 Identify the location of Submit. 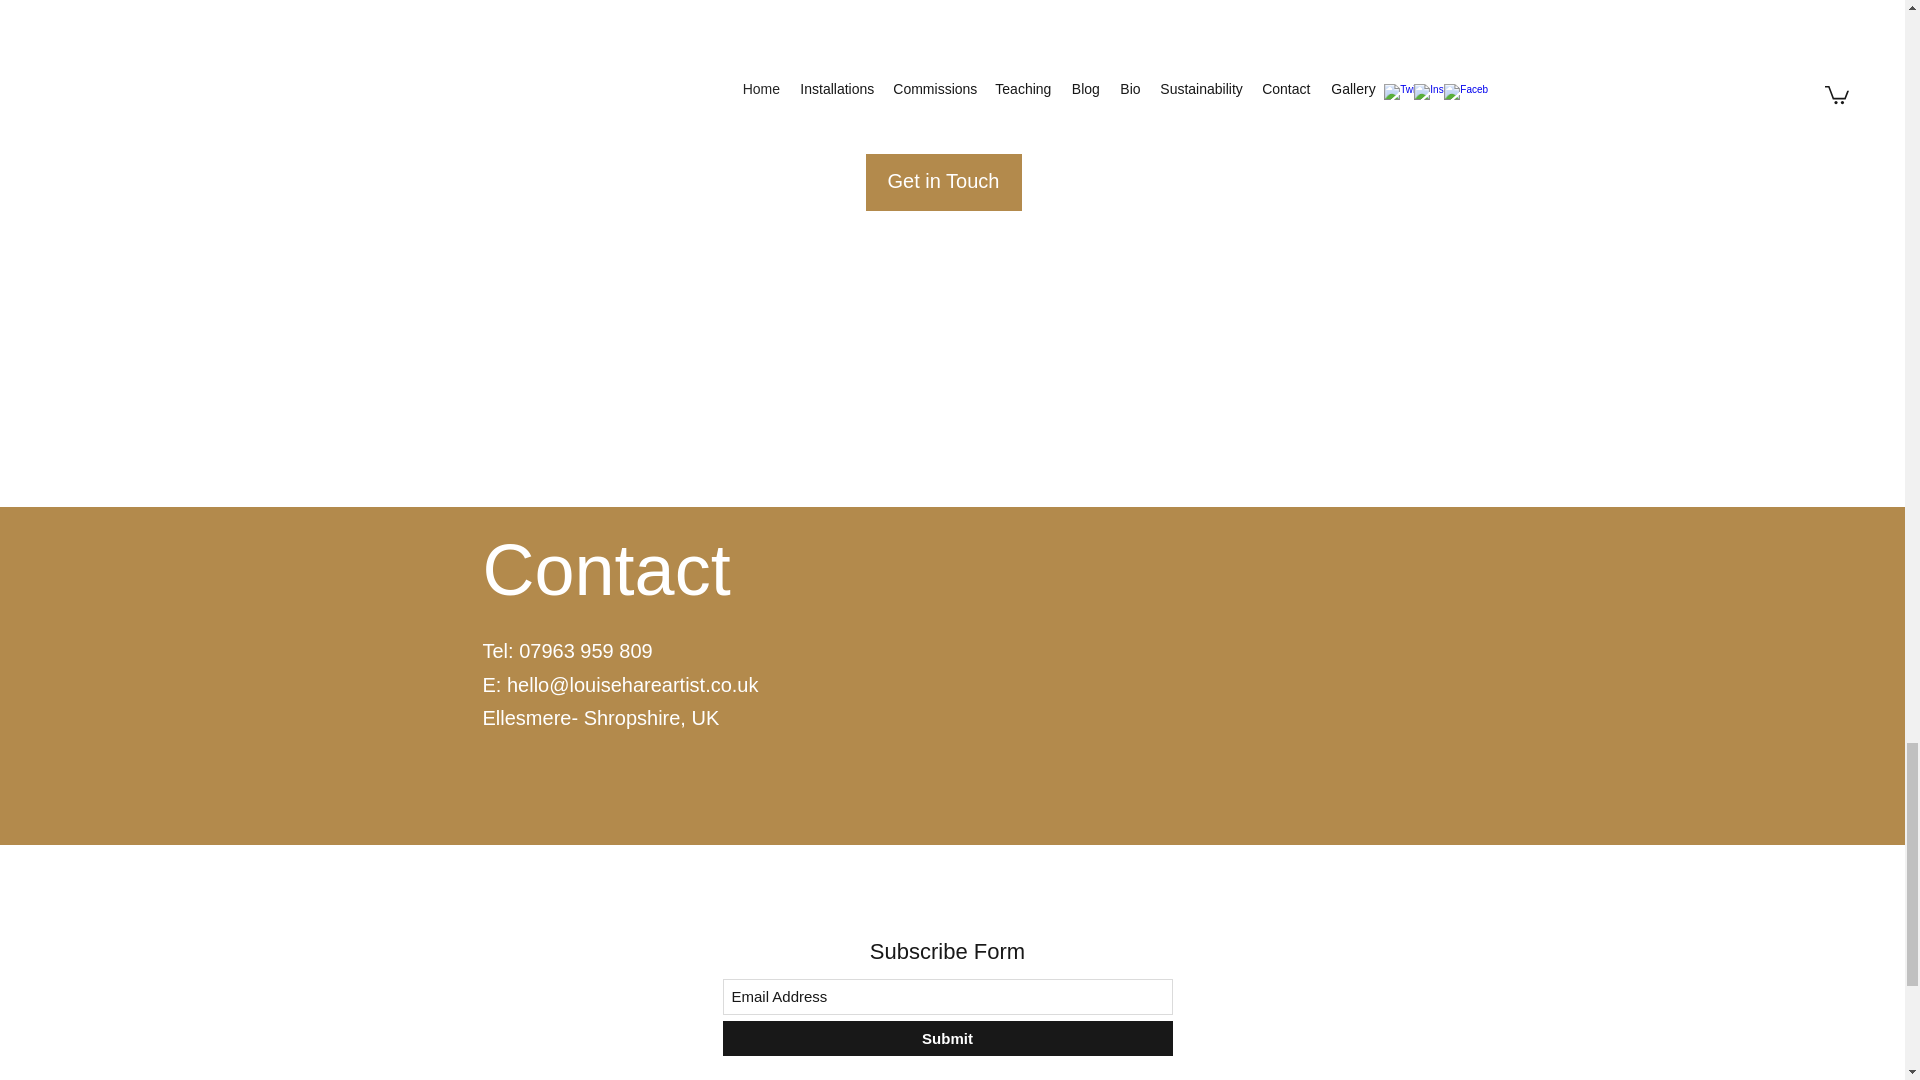
(946, 1038).